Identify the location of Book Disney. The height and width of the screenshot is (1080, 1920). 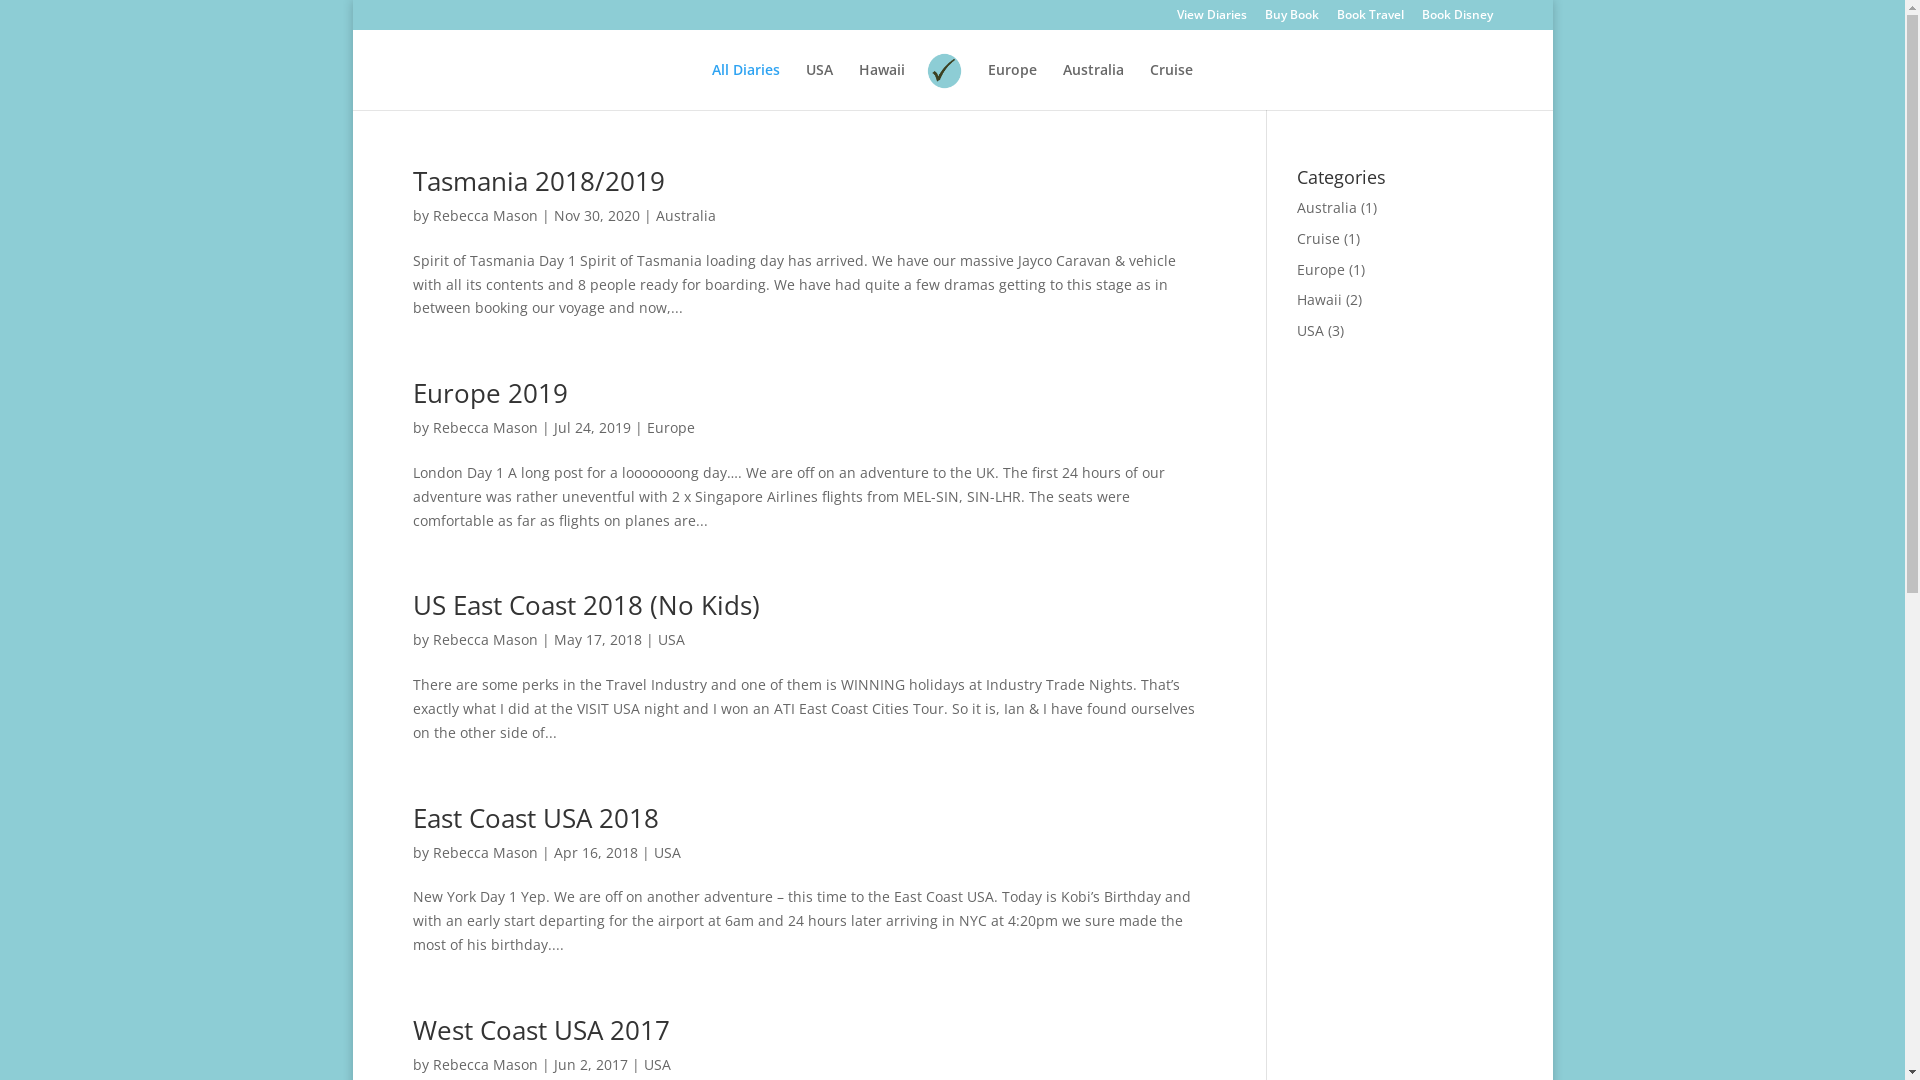
(1458, 20).